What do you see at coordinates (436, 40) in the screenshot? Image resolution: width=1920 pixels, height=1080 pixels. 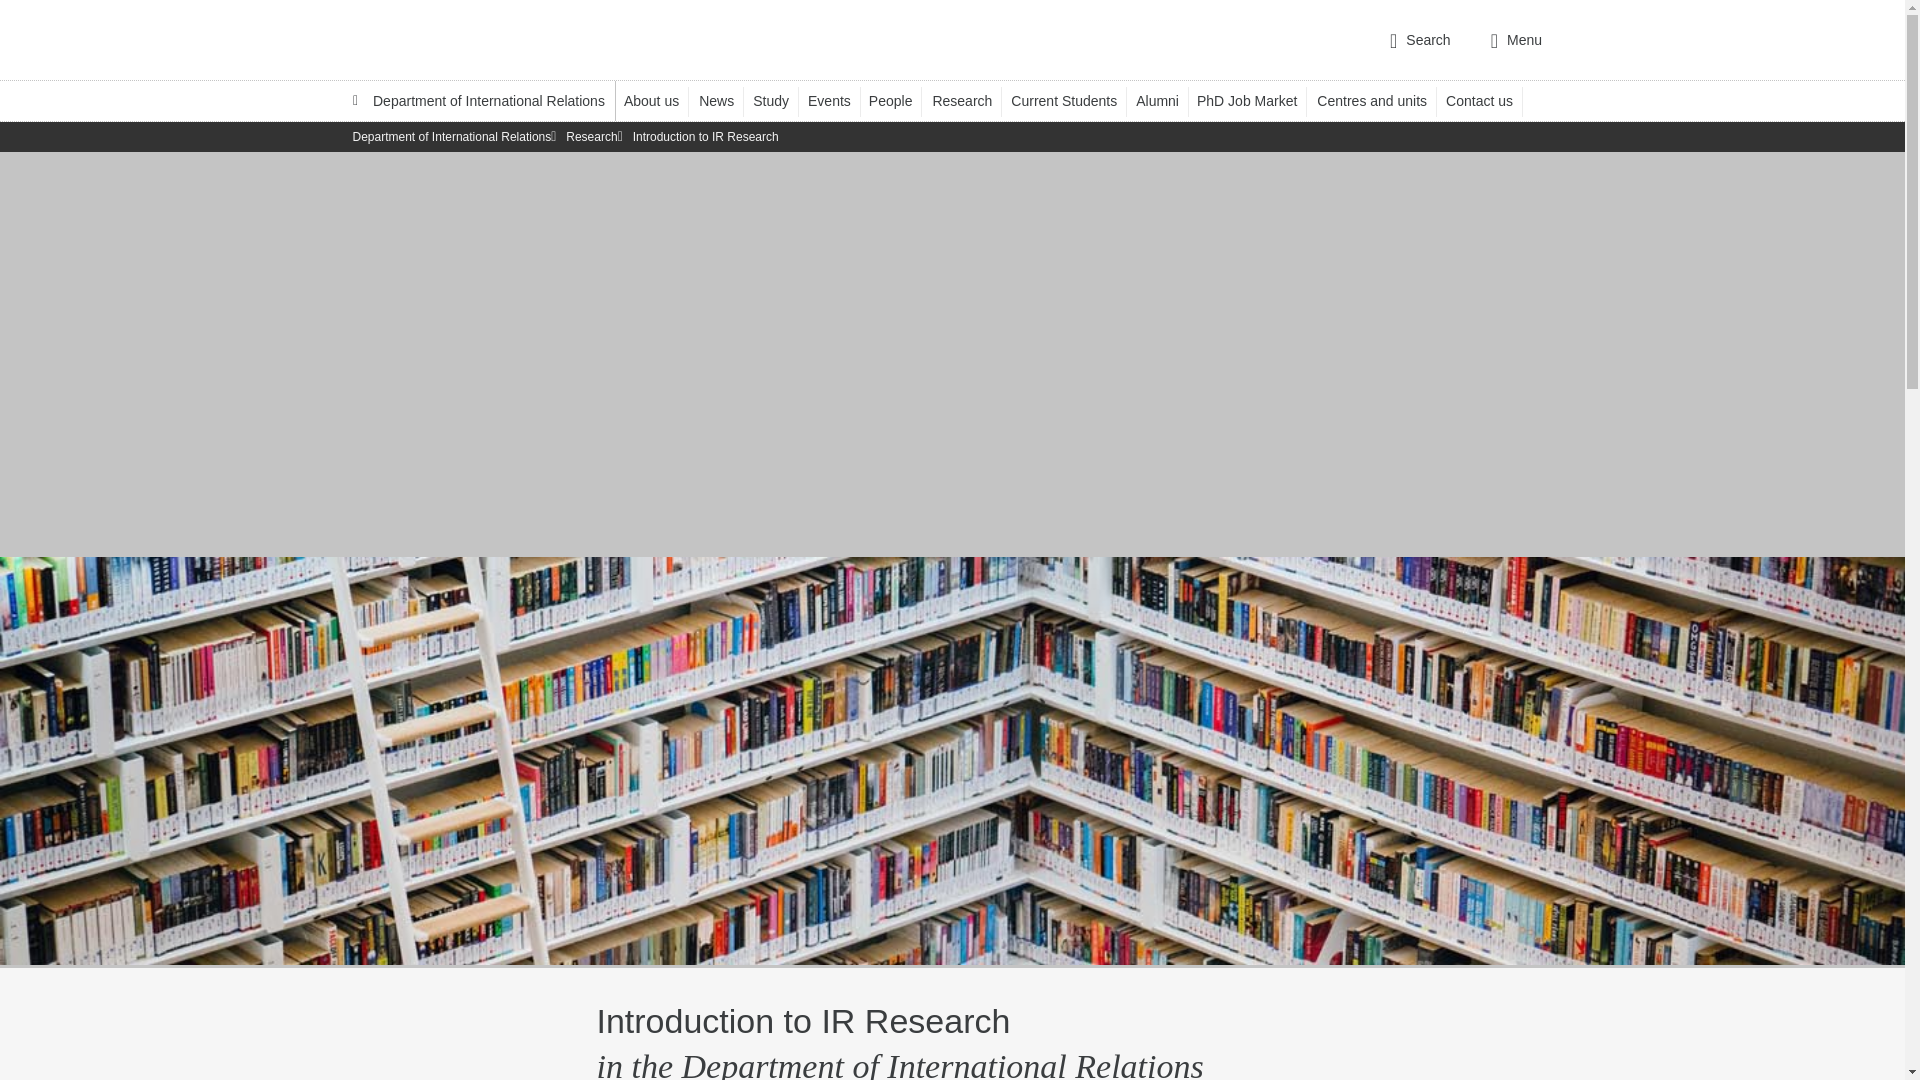 I see `London School of Economics and Political Science` at bounding box center [436, 40].